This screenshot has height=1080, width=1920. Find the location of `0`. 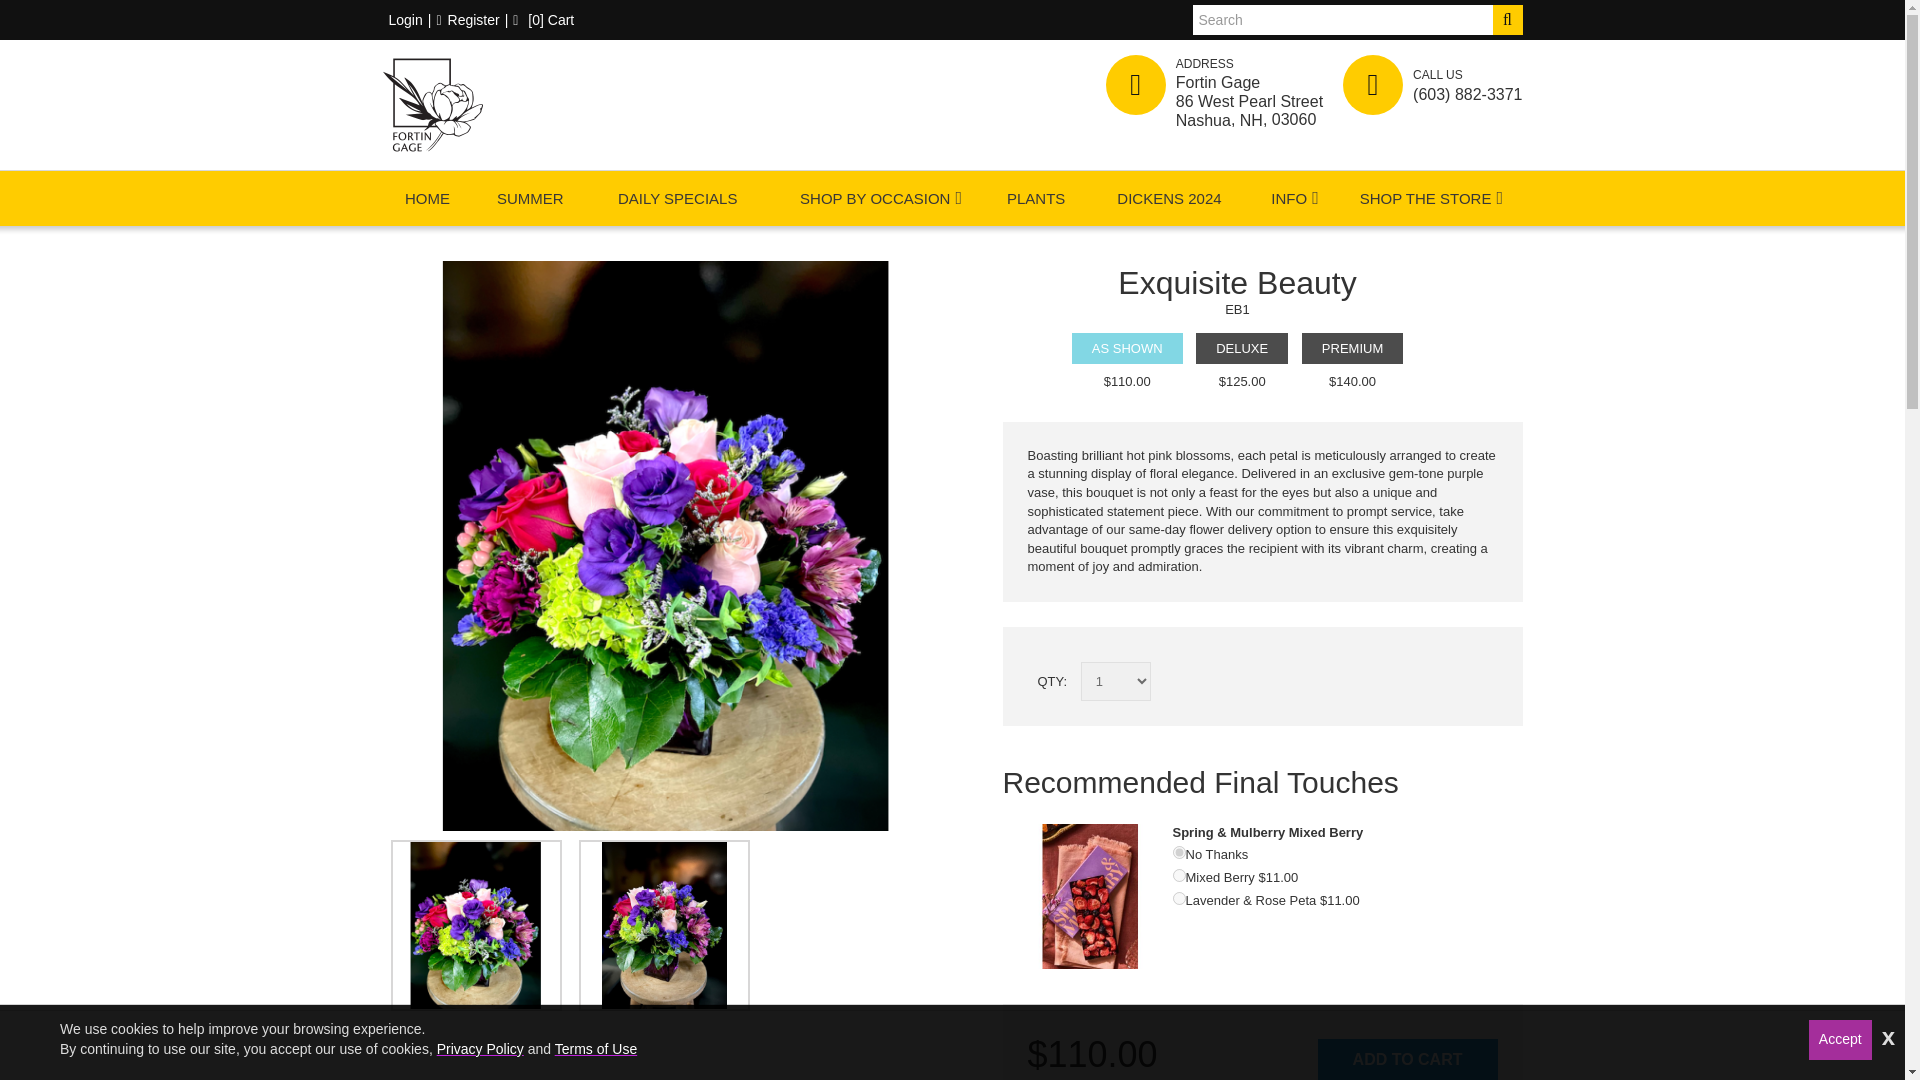

0 is located at coordinates (1178, 852).